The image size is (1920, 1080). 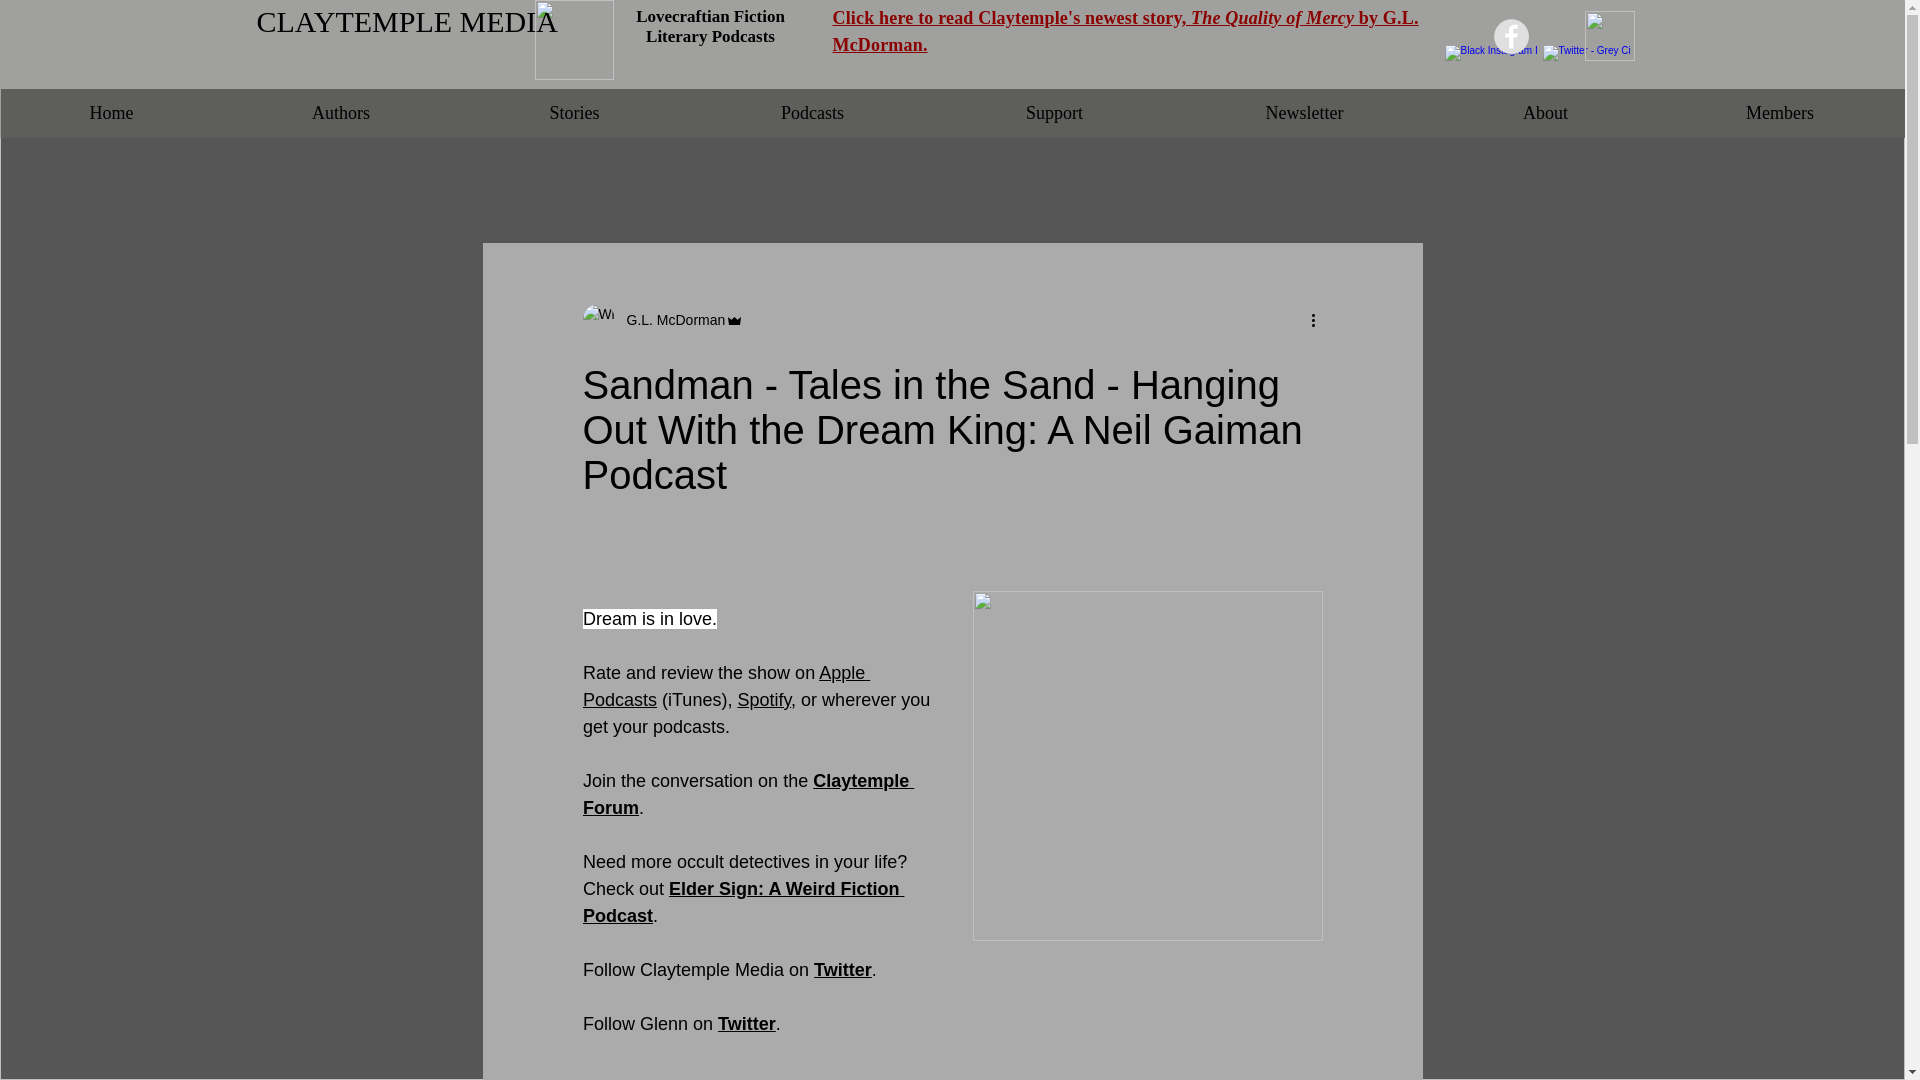 I want to click on Elder Sign: A Weird Fiction Podcast, so click(x=742, y=902).